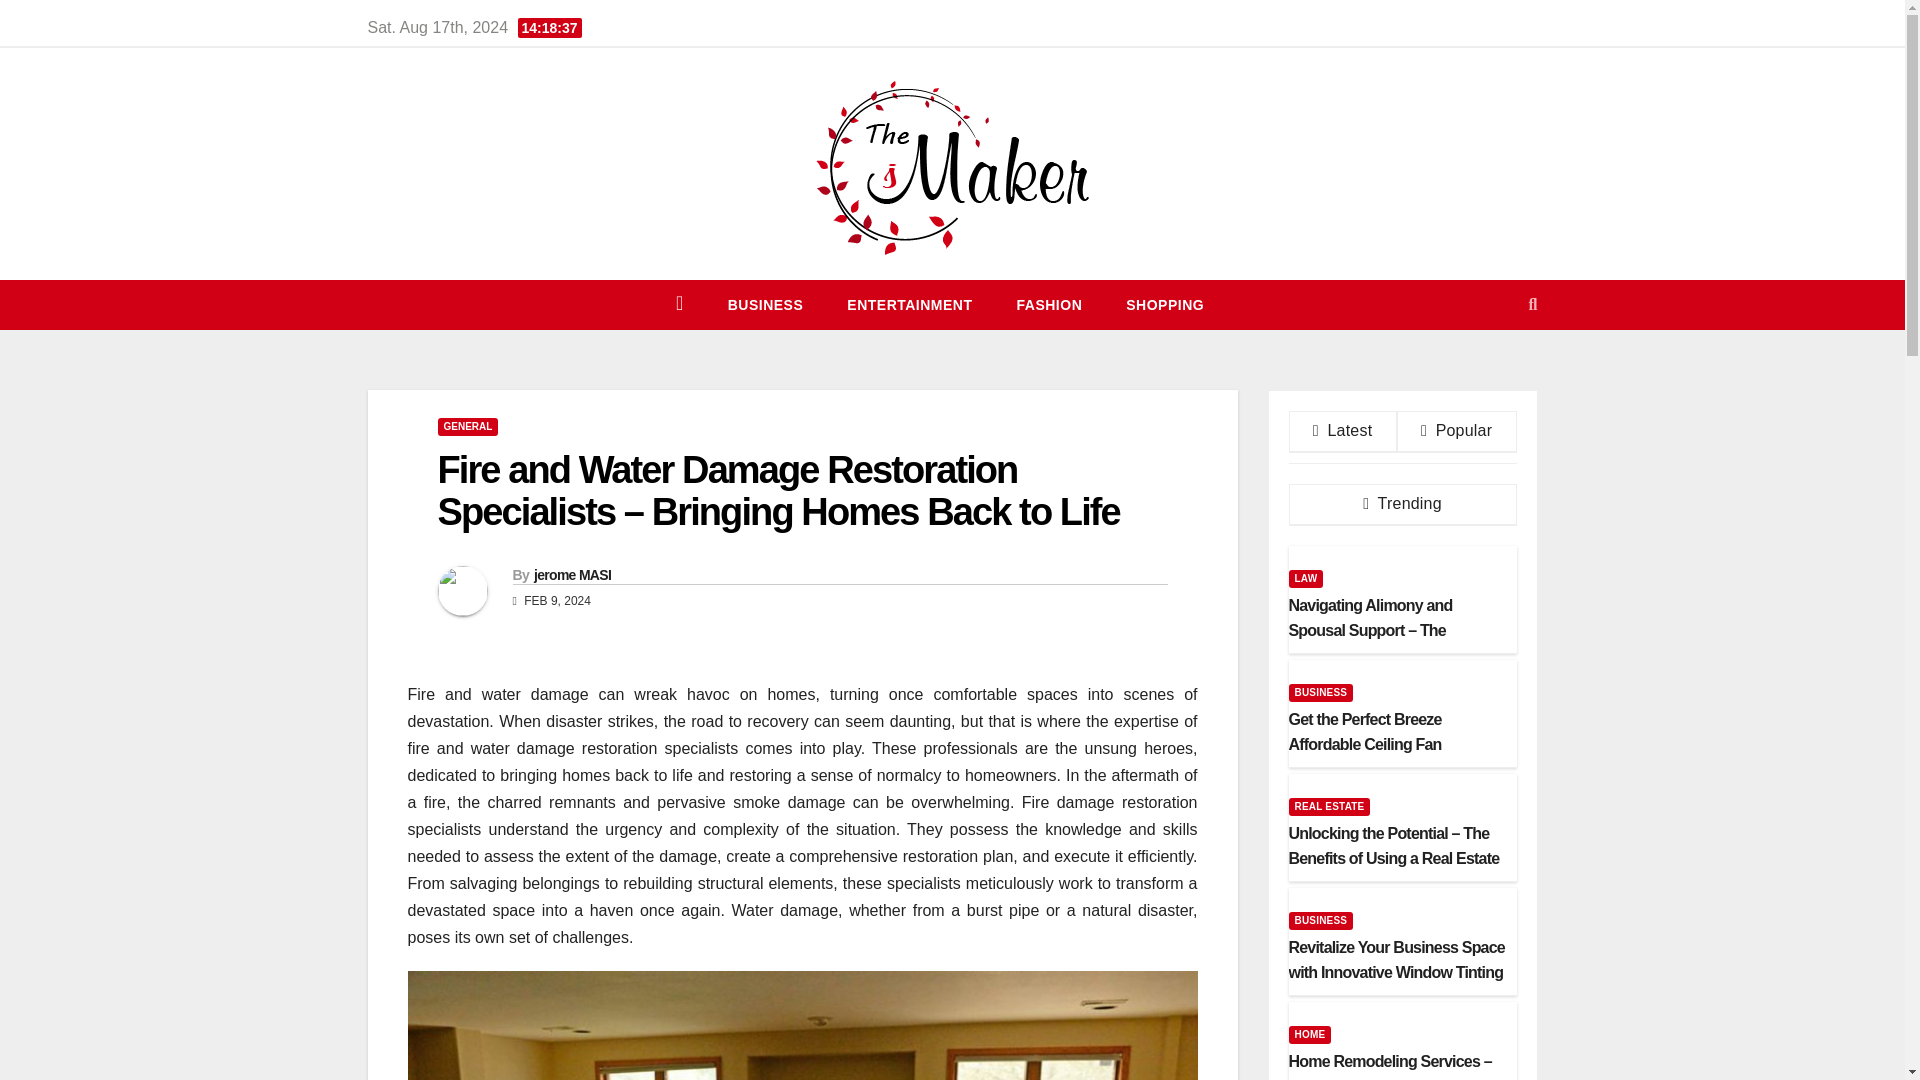 The width and height of the screenshot is (1920, 1080). What do you see at coordinates (1320, 692) in the screenshot?
I see `BUSINESS` at bounding box center [1320, 692].